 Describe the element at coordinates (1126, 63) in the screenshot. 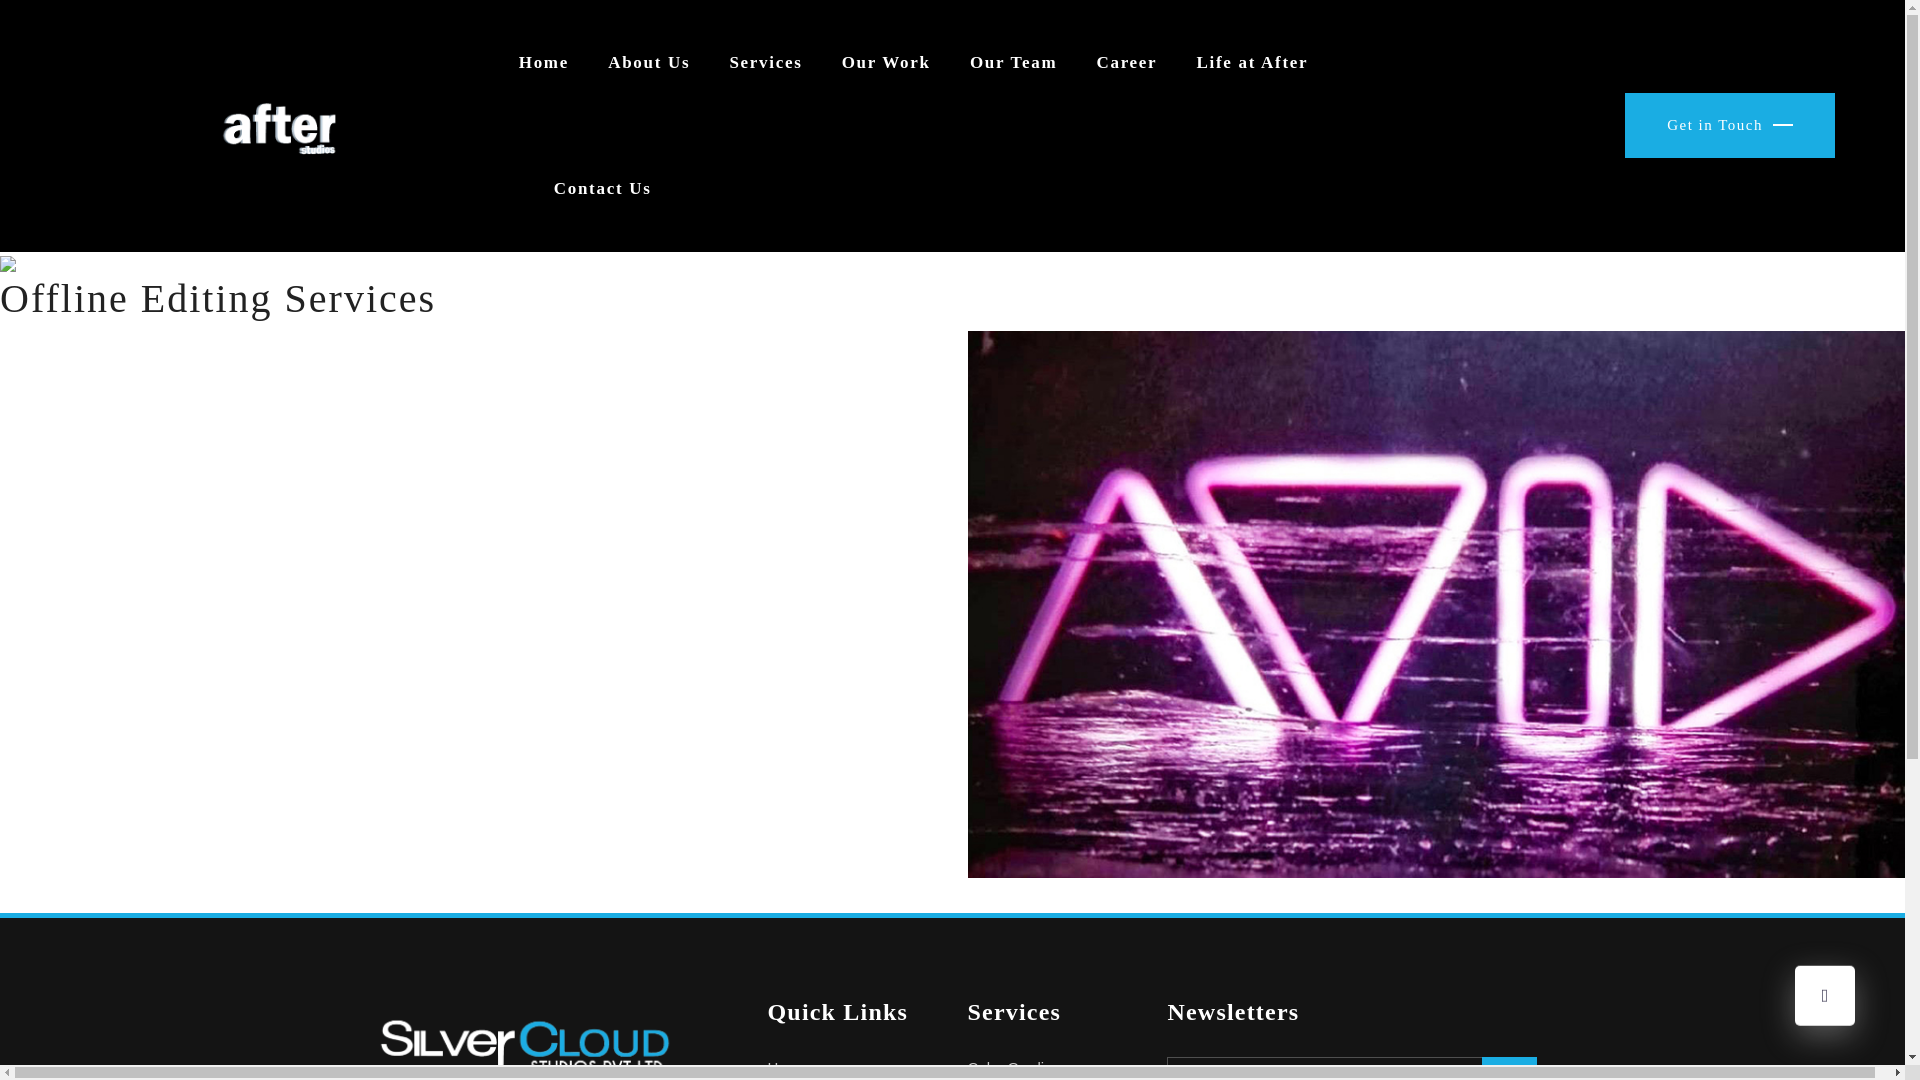

I see `Career` at that location.